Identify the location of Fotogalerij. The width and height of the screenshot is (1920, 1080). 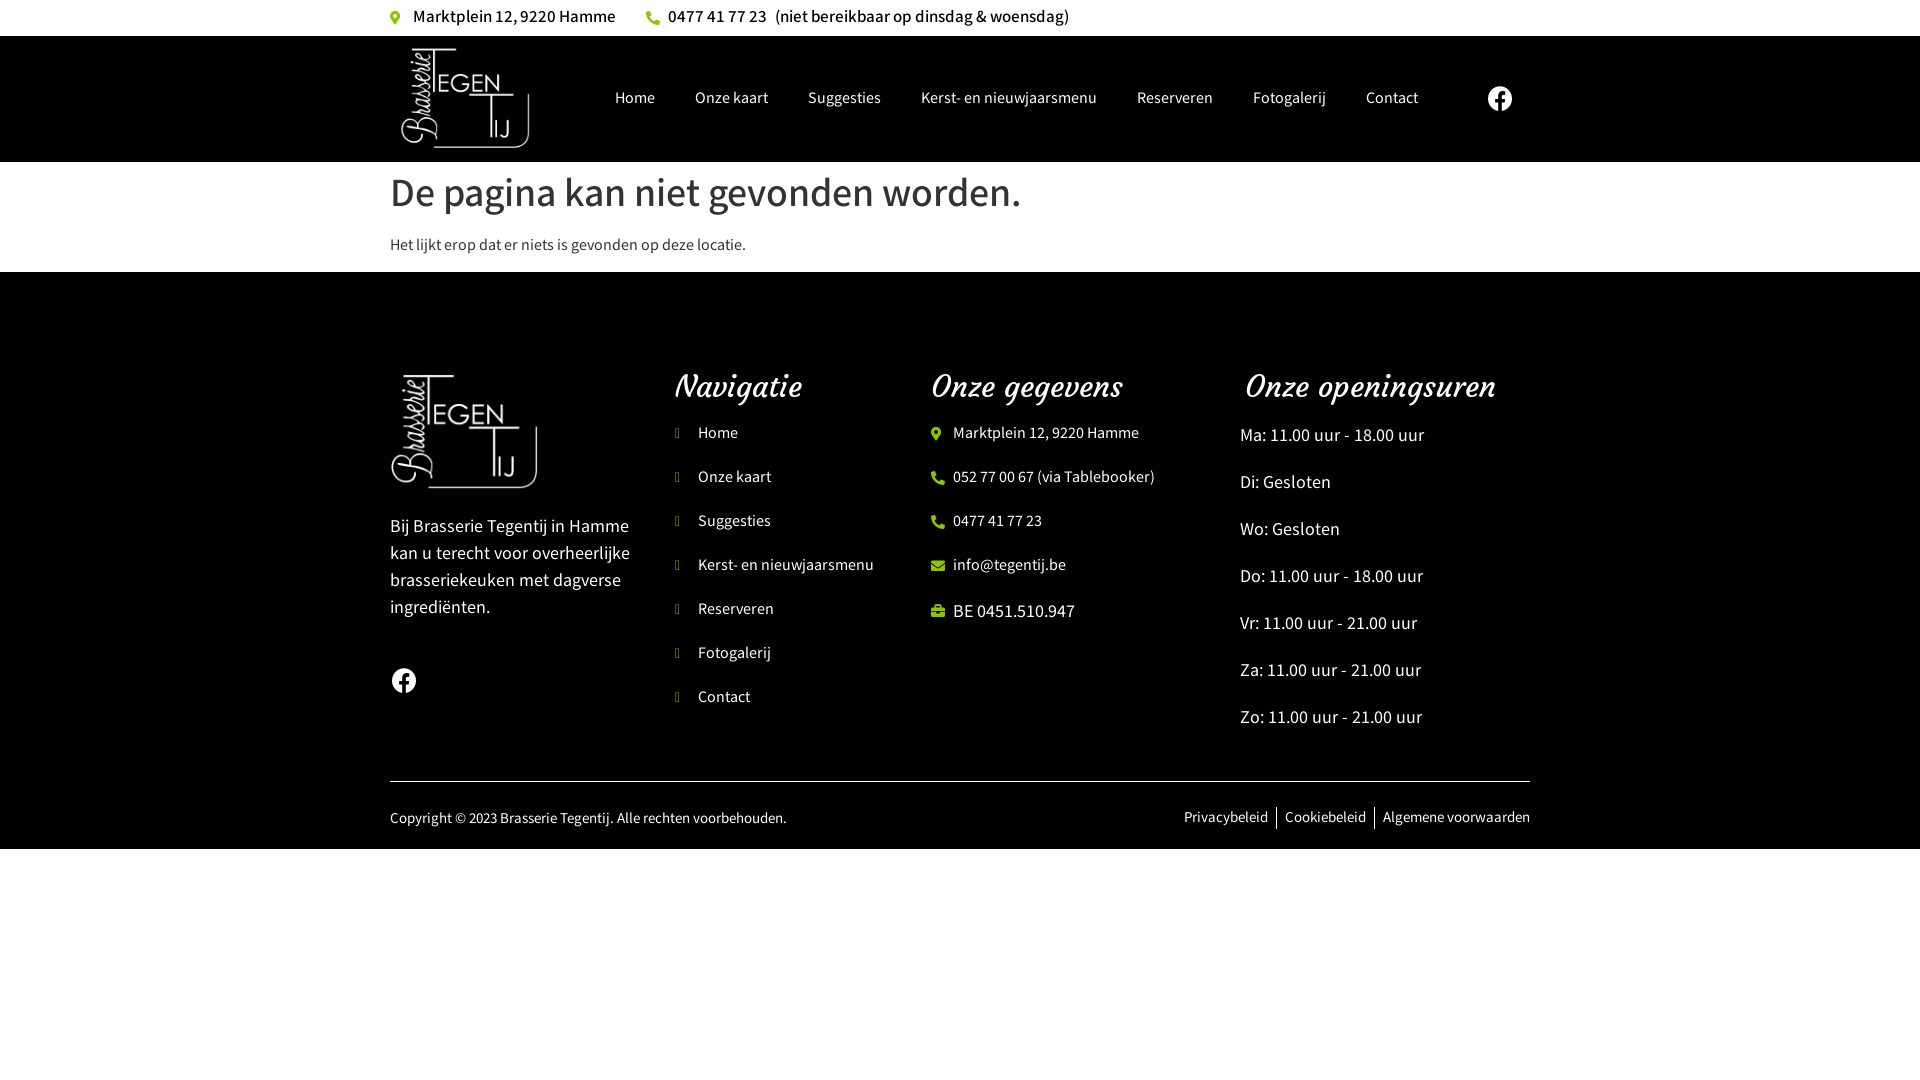
(803, 654).